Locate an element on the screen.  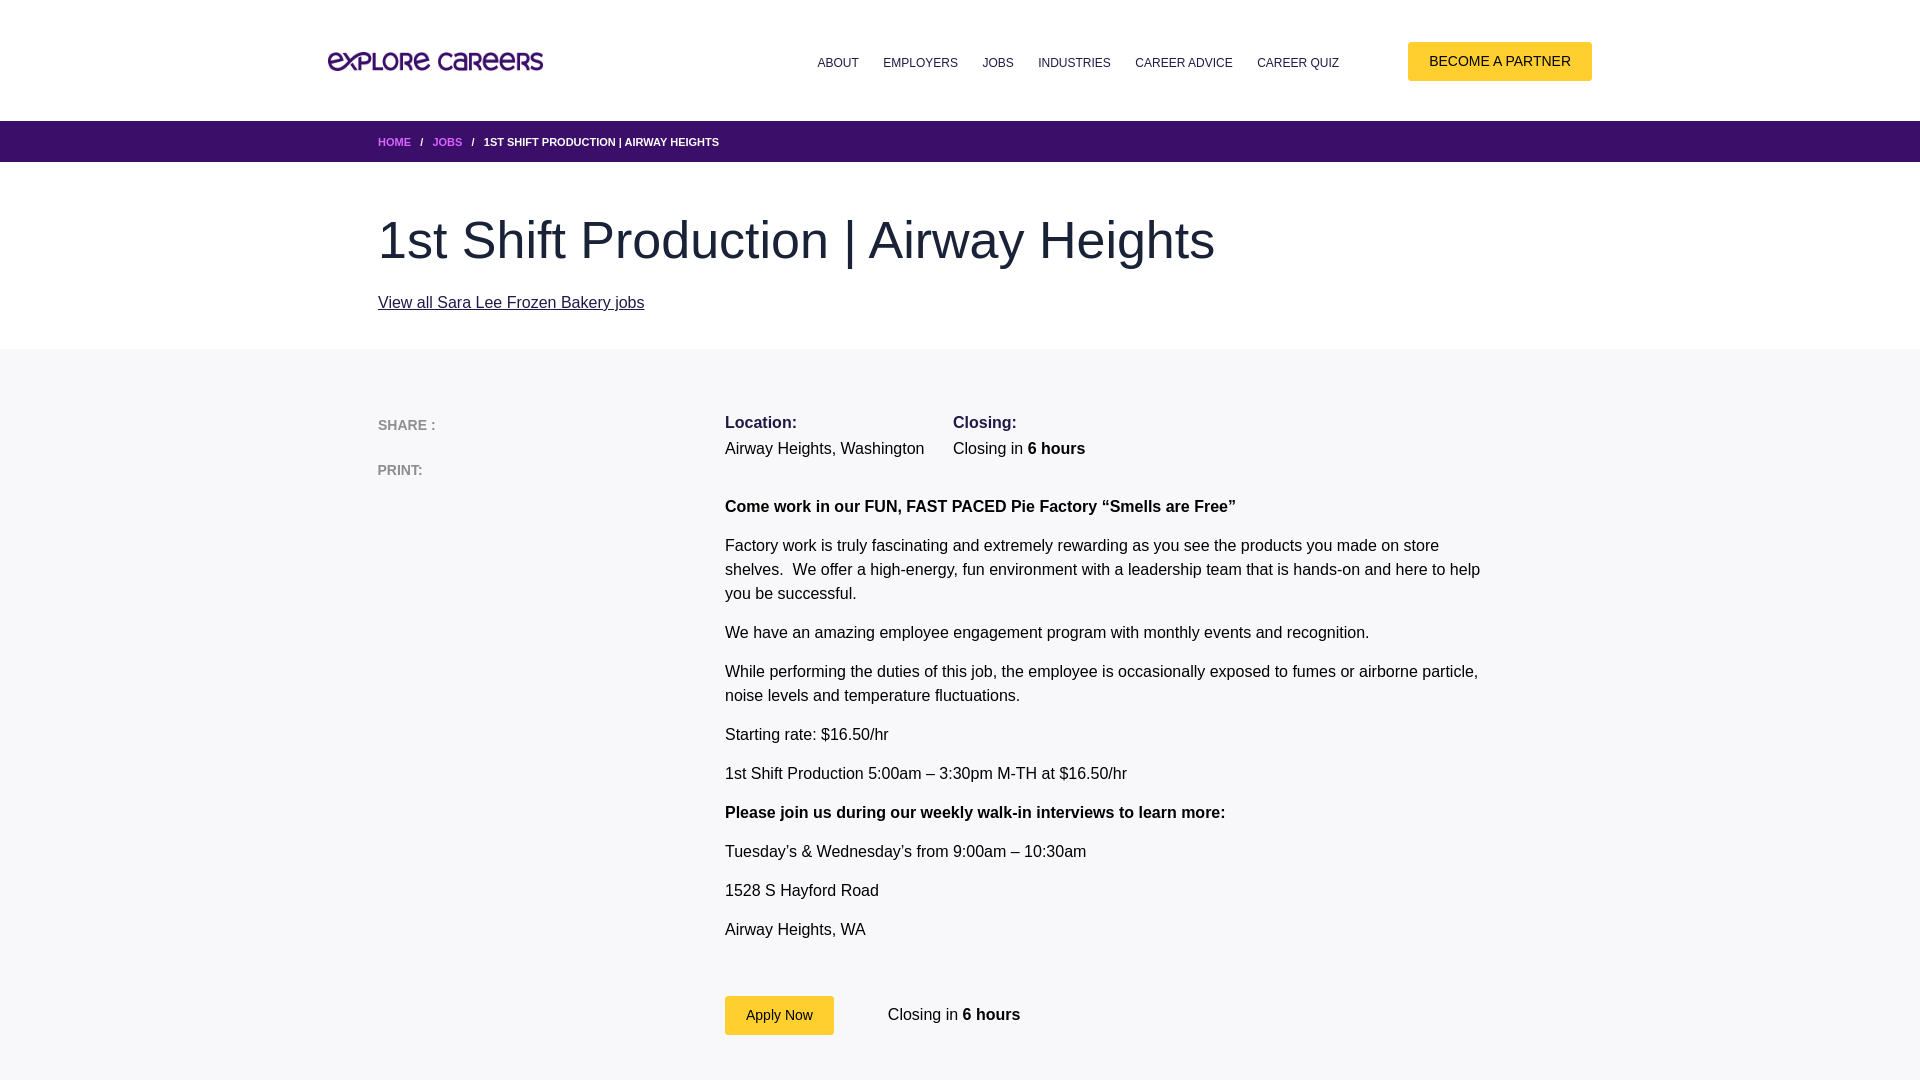
INDUSTRIES is located at coordinates (1074, 63).